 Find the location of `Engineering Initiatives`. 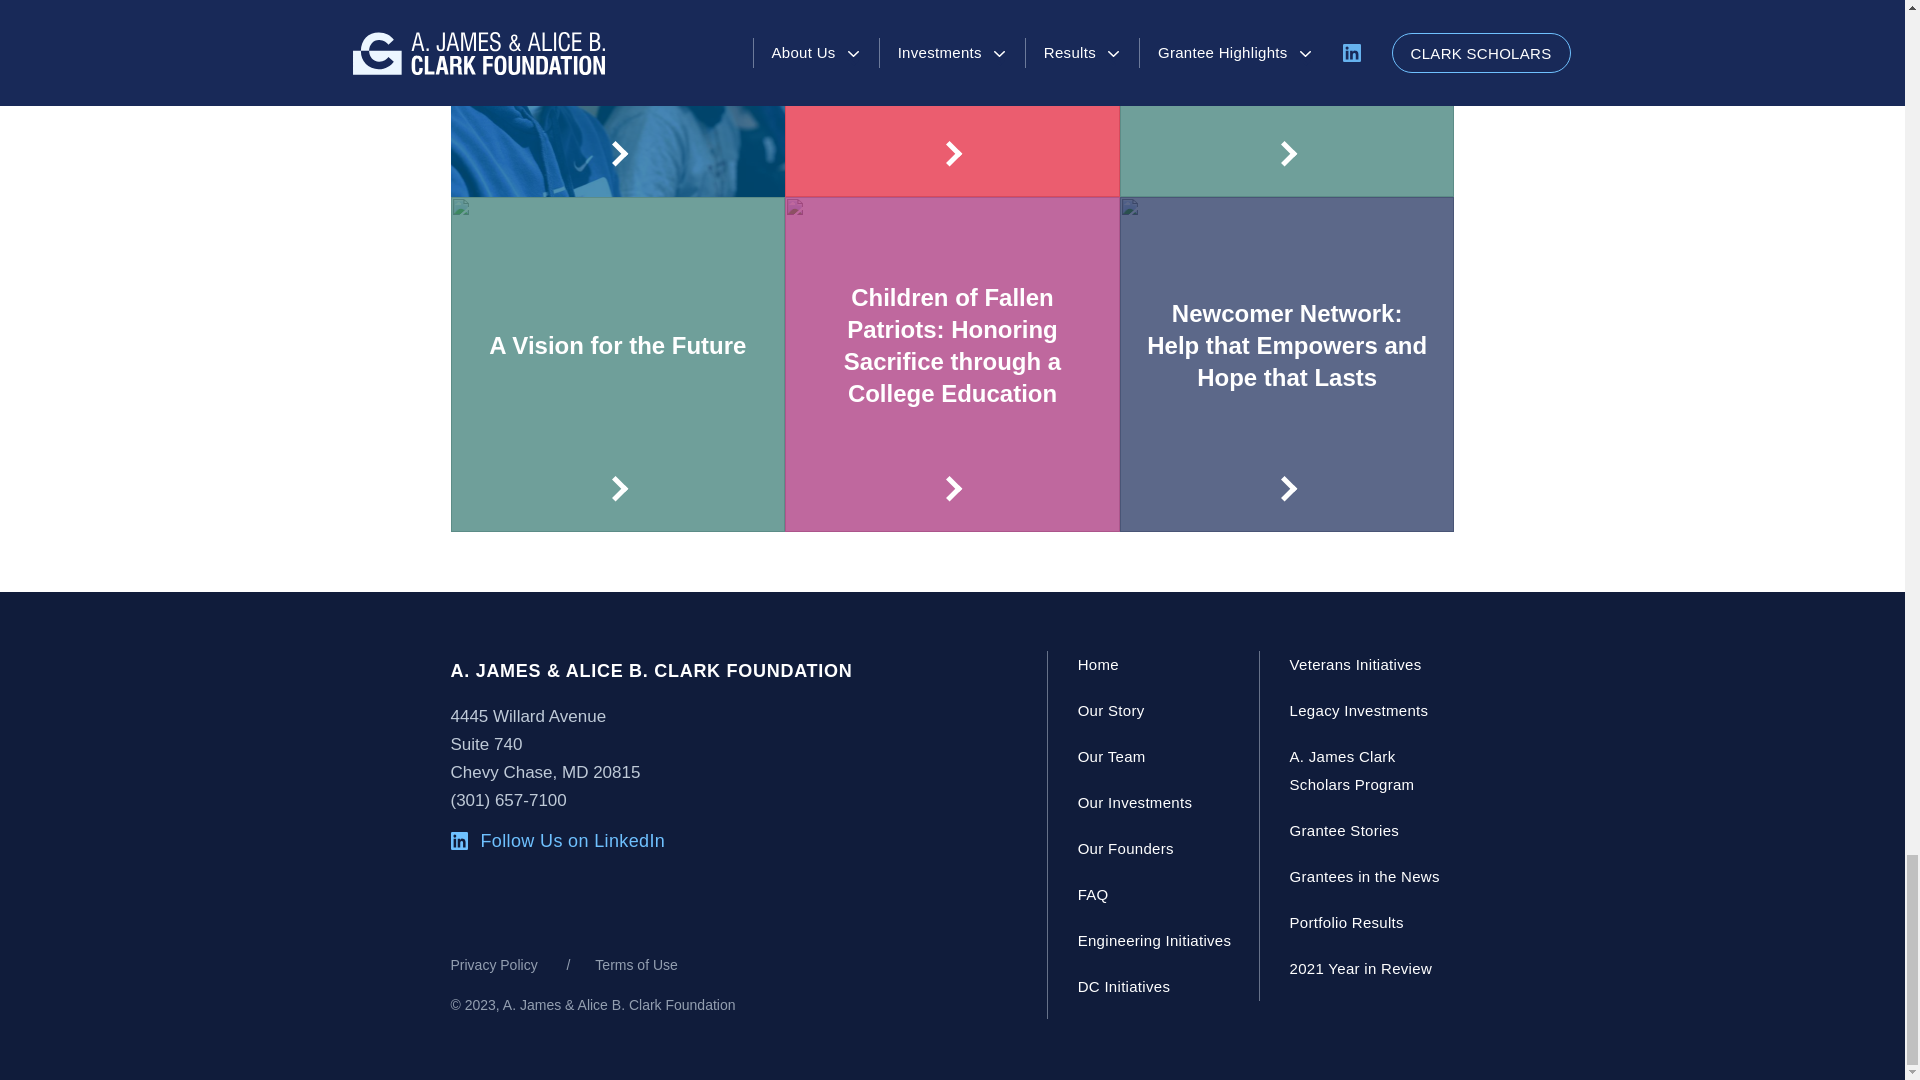

Engineering Initiatives is located at coordinates (1154, 940).